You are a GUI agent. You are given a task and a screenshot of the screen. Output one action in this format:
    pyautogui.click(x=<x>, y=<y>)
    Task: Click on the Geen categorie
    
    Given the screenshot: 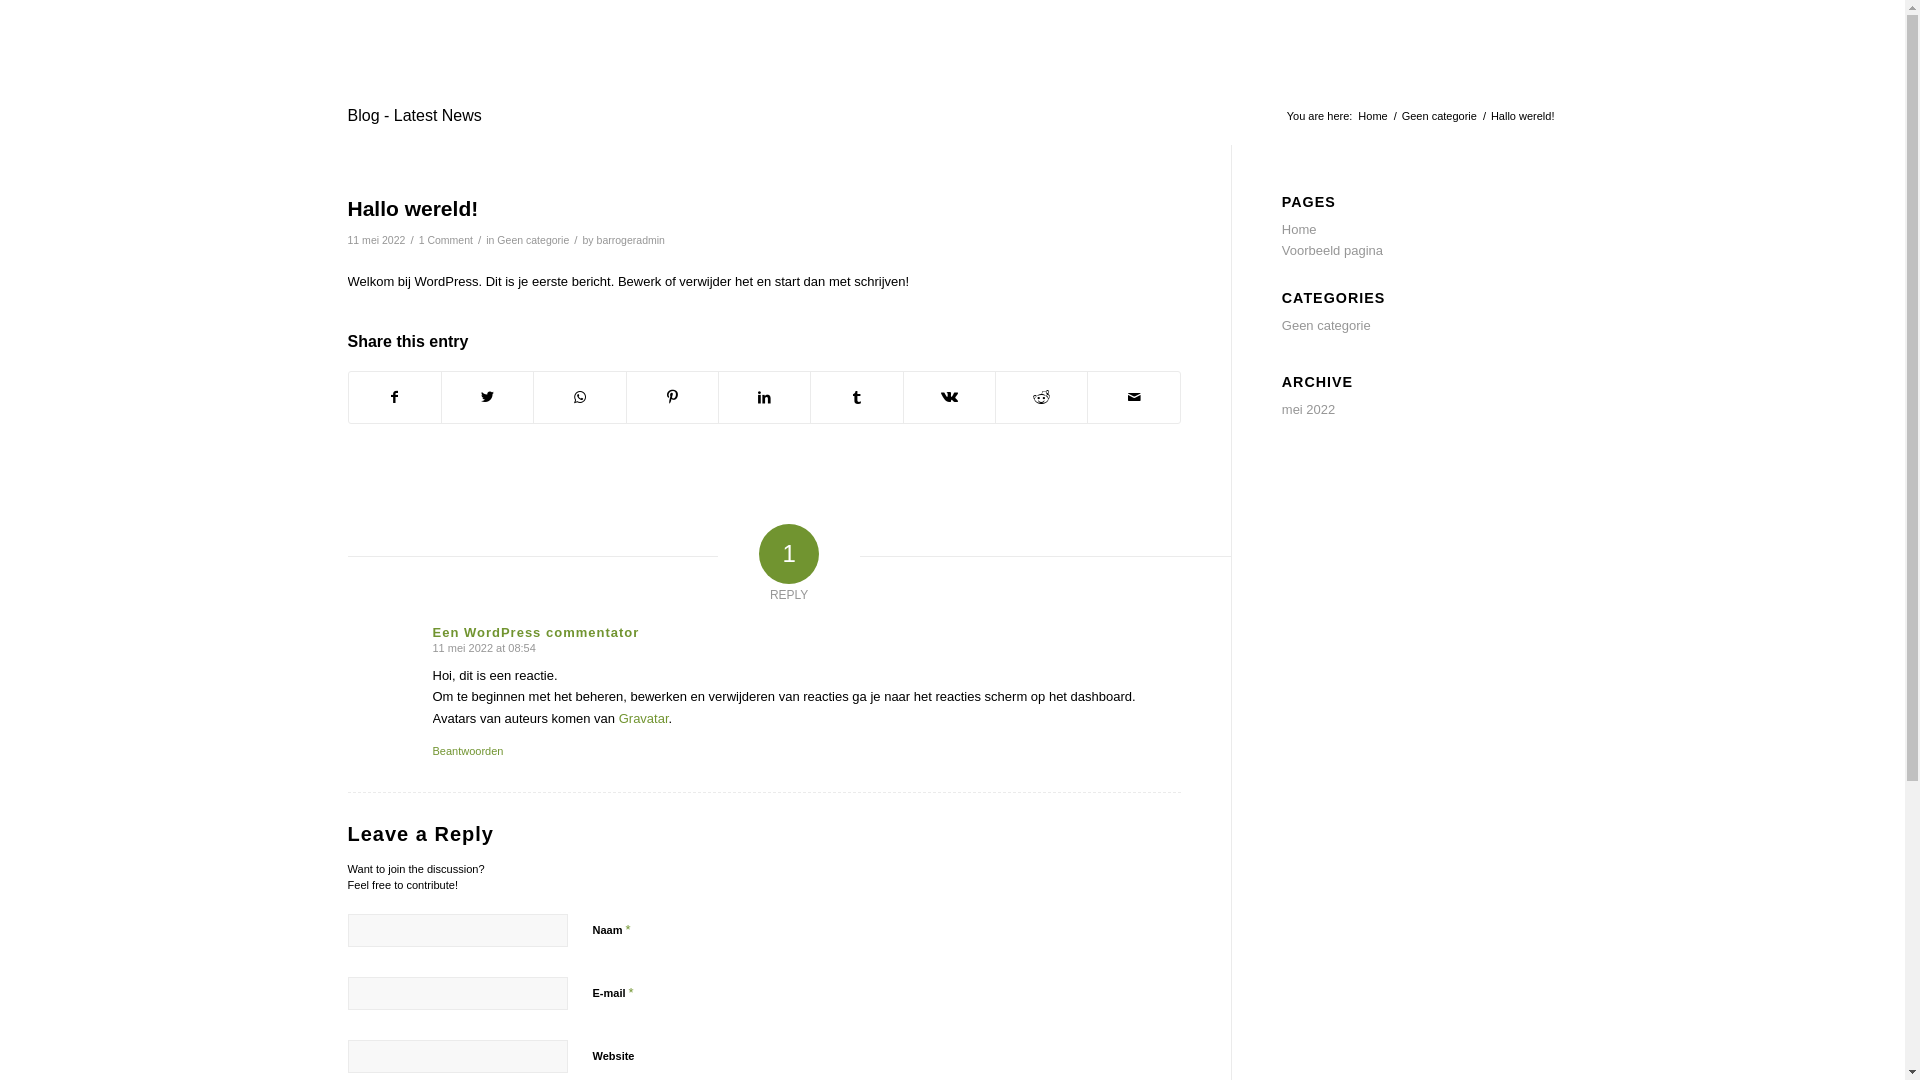 What is the action you would take?
    pyautogui.click(x=533, y=240)
    